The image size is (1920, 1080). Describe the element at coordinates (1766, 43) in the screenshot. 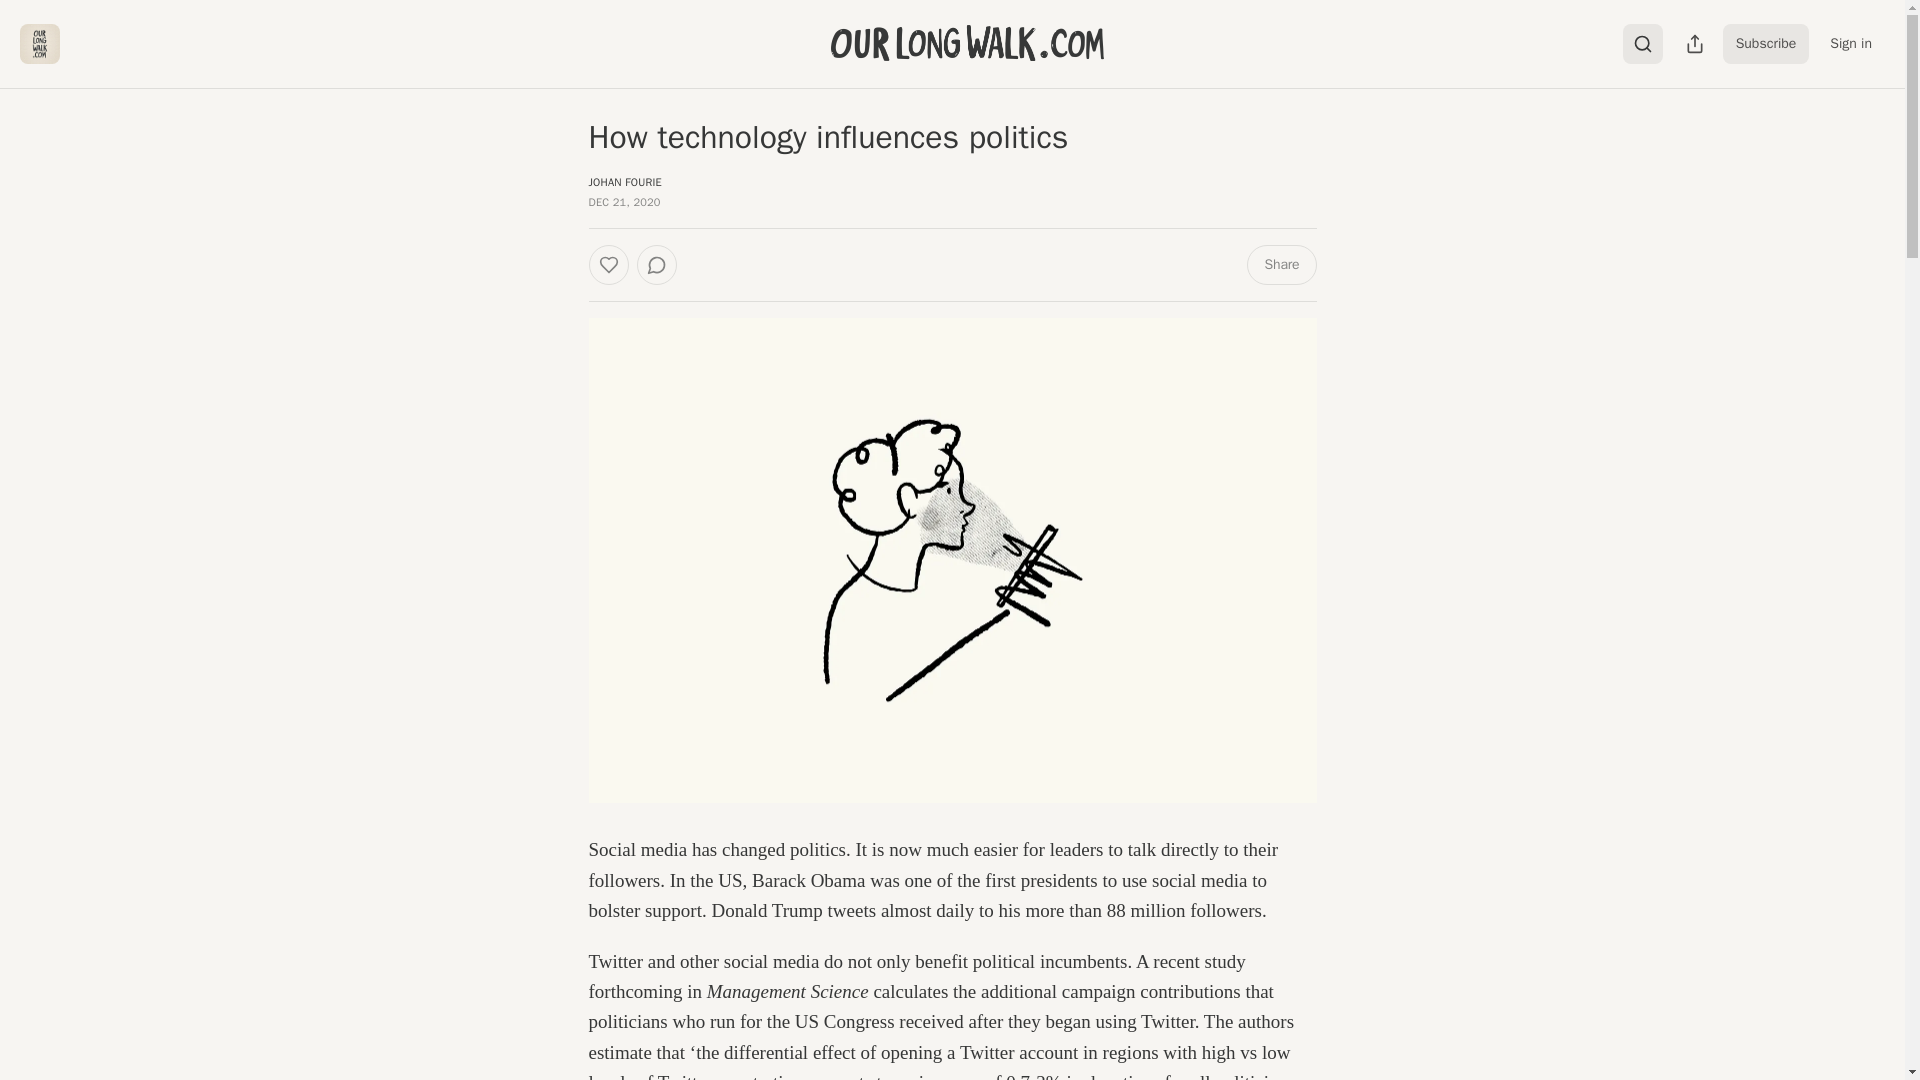

I see `Subscribe` at that location.